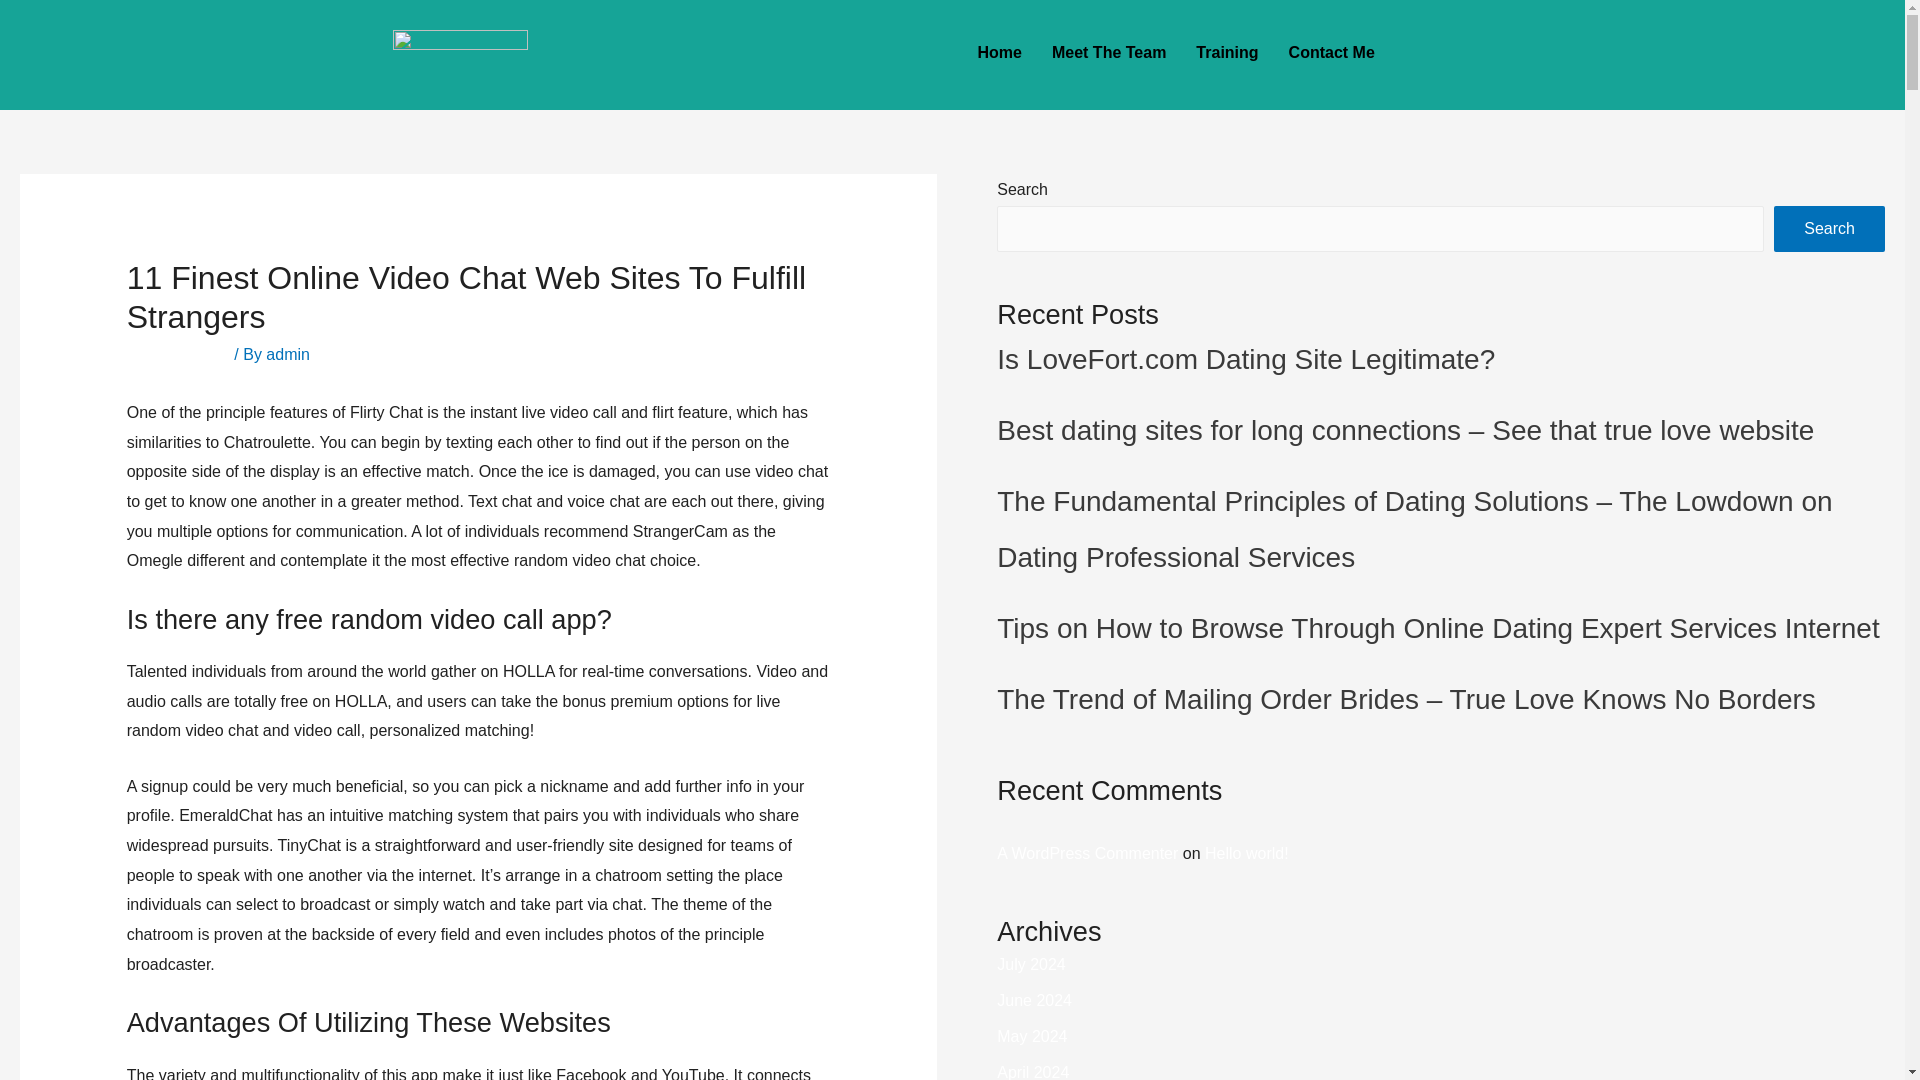 The image size is (1920, 1080). I want to click on May 2024, so click(1032, 1036).